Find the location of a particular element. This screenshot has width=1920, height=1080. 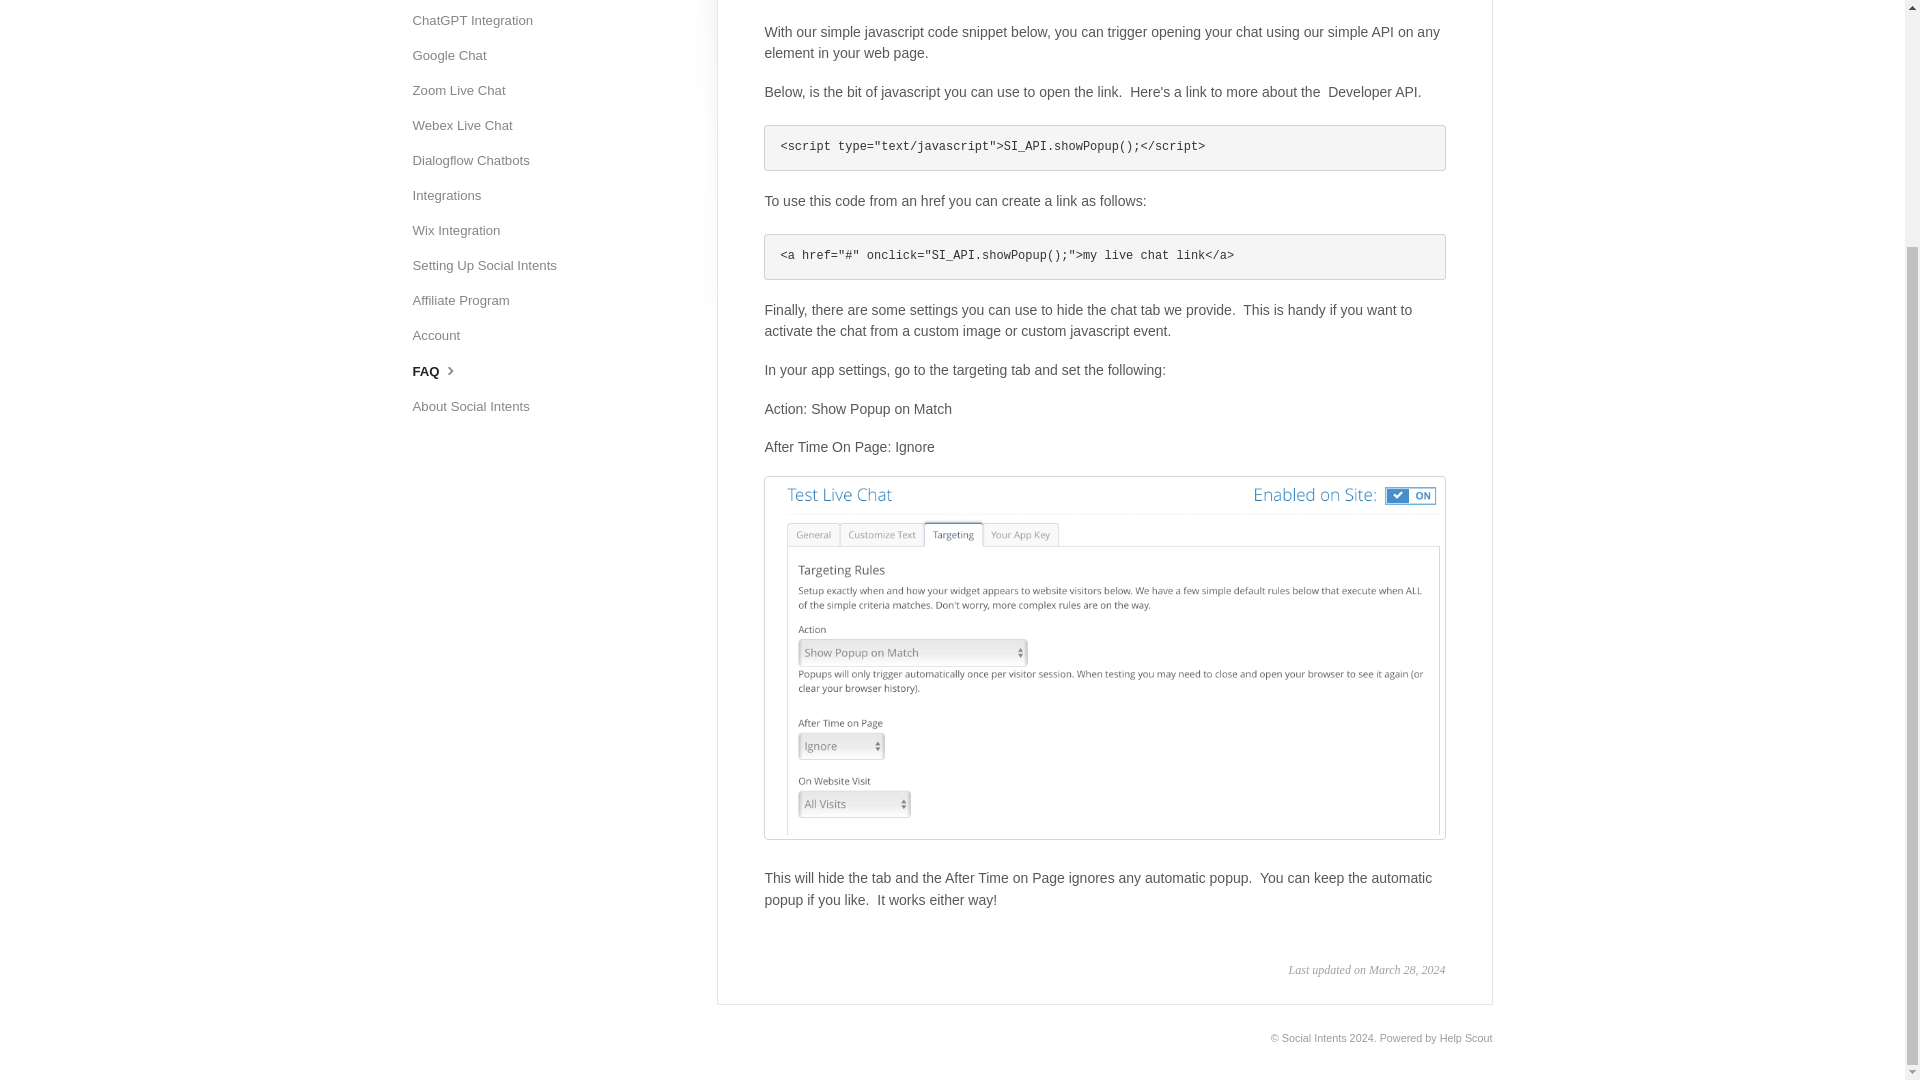

Webex Live Chat is located at coordinates (469, 126).